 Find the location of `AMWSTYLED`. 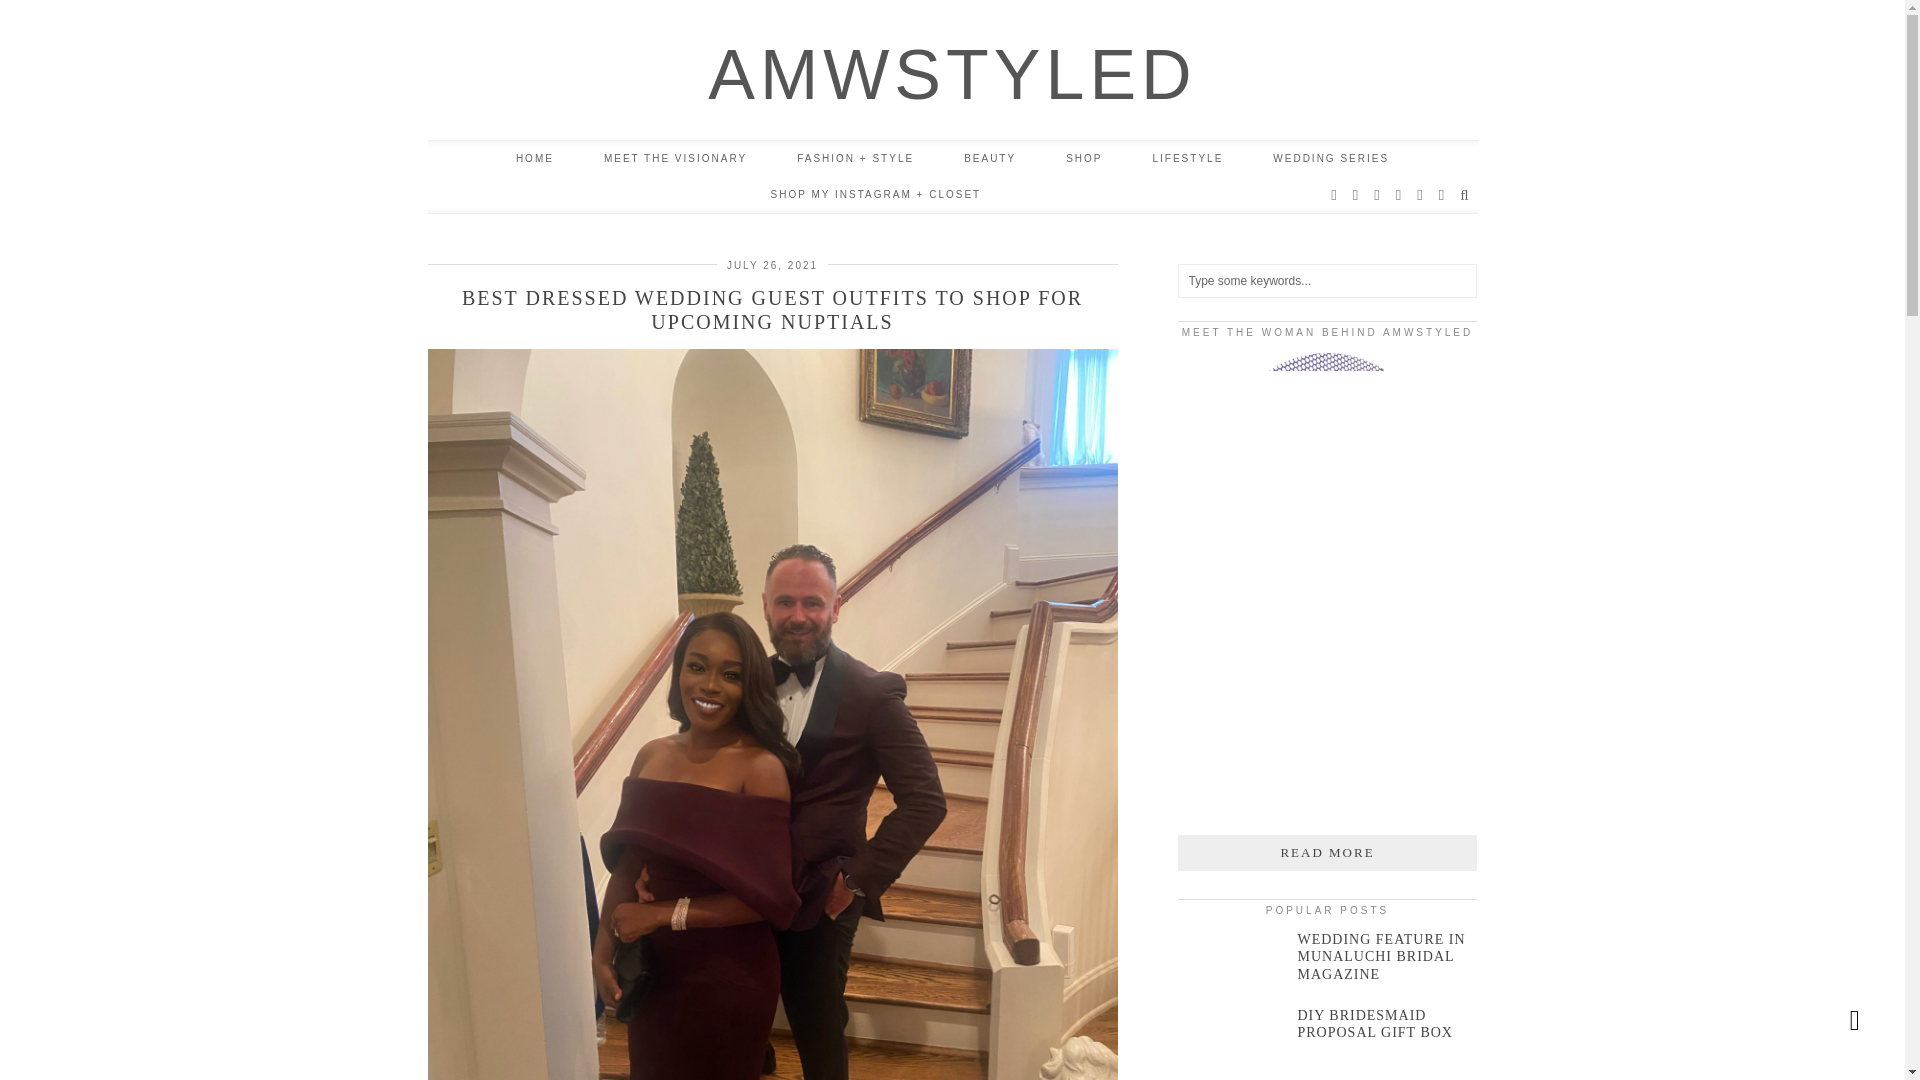

AMWSTYLED is located at coordinates (952, 74).